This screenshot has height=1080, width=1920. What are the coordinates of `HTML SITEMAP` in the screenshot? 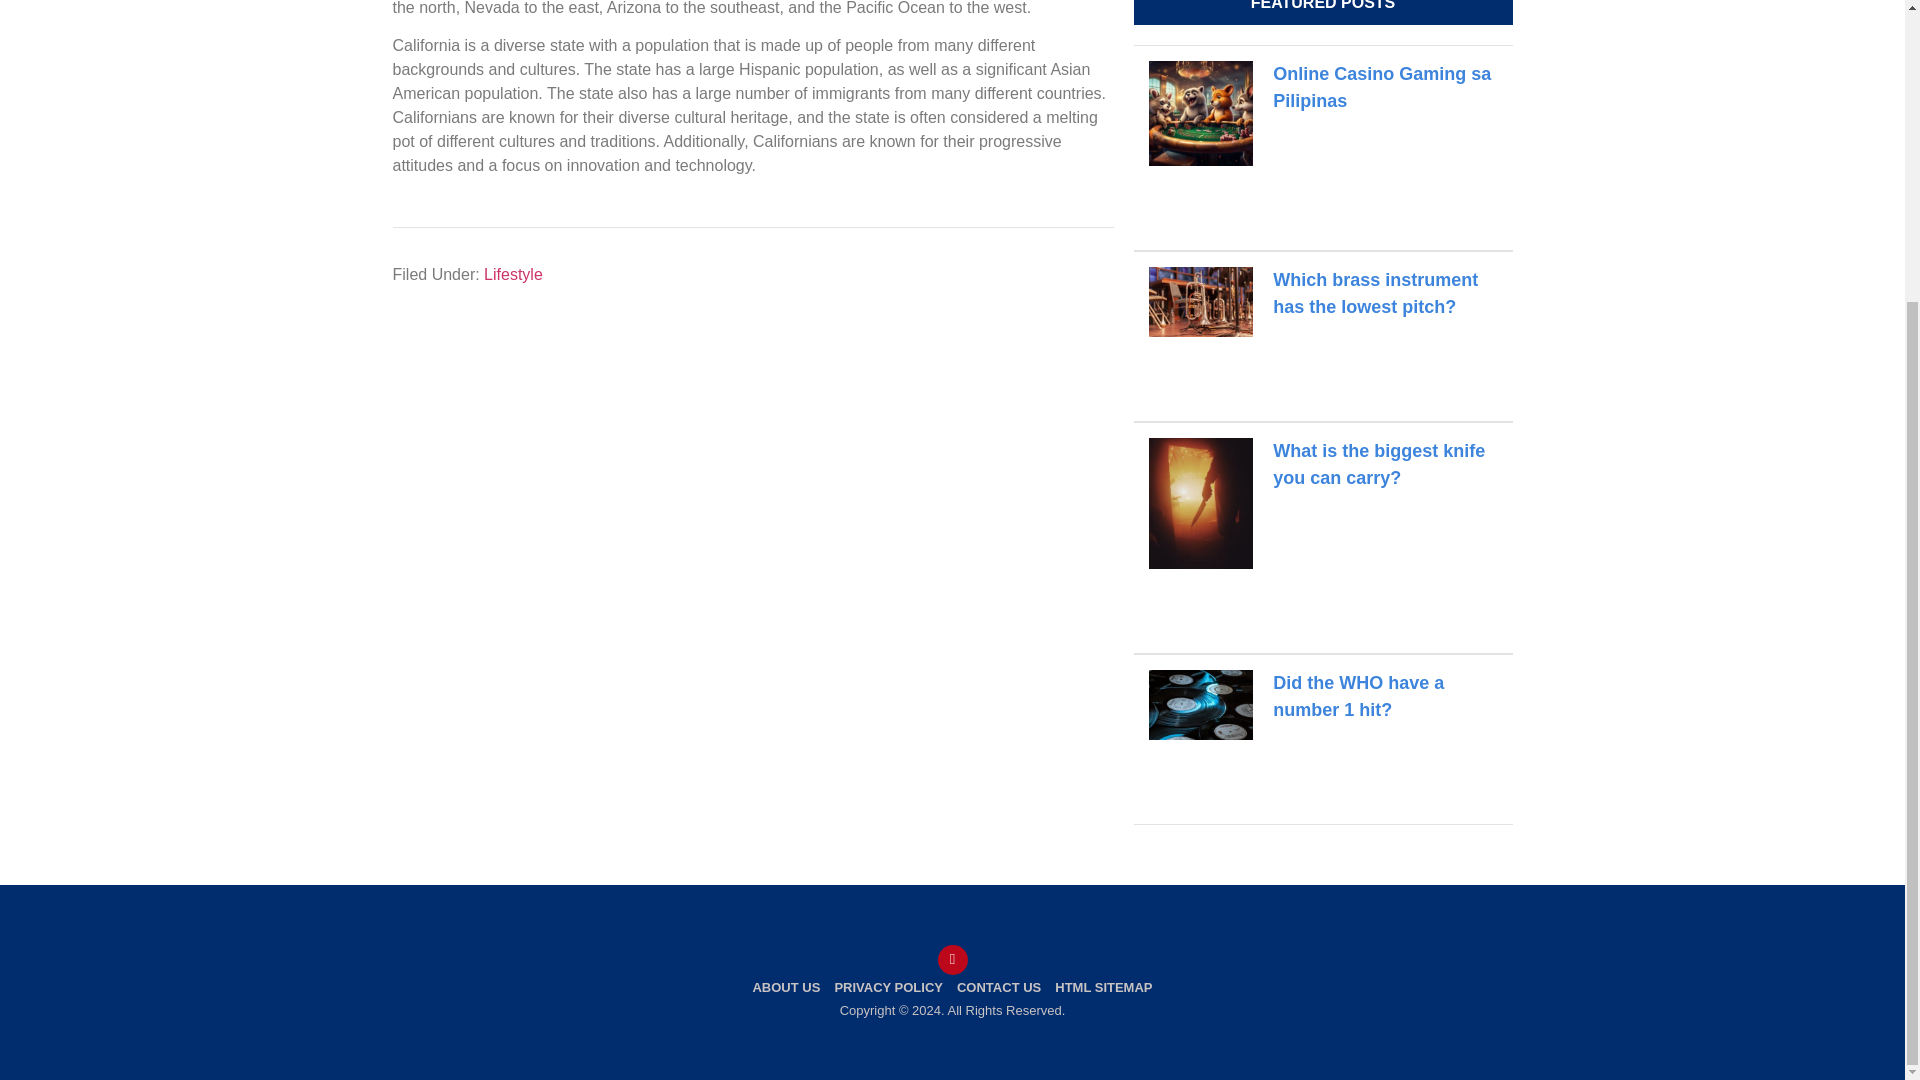 It's located at (1104, 988).